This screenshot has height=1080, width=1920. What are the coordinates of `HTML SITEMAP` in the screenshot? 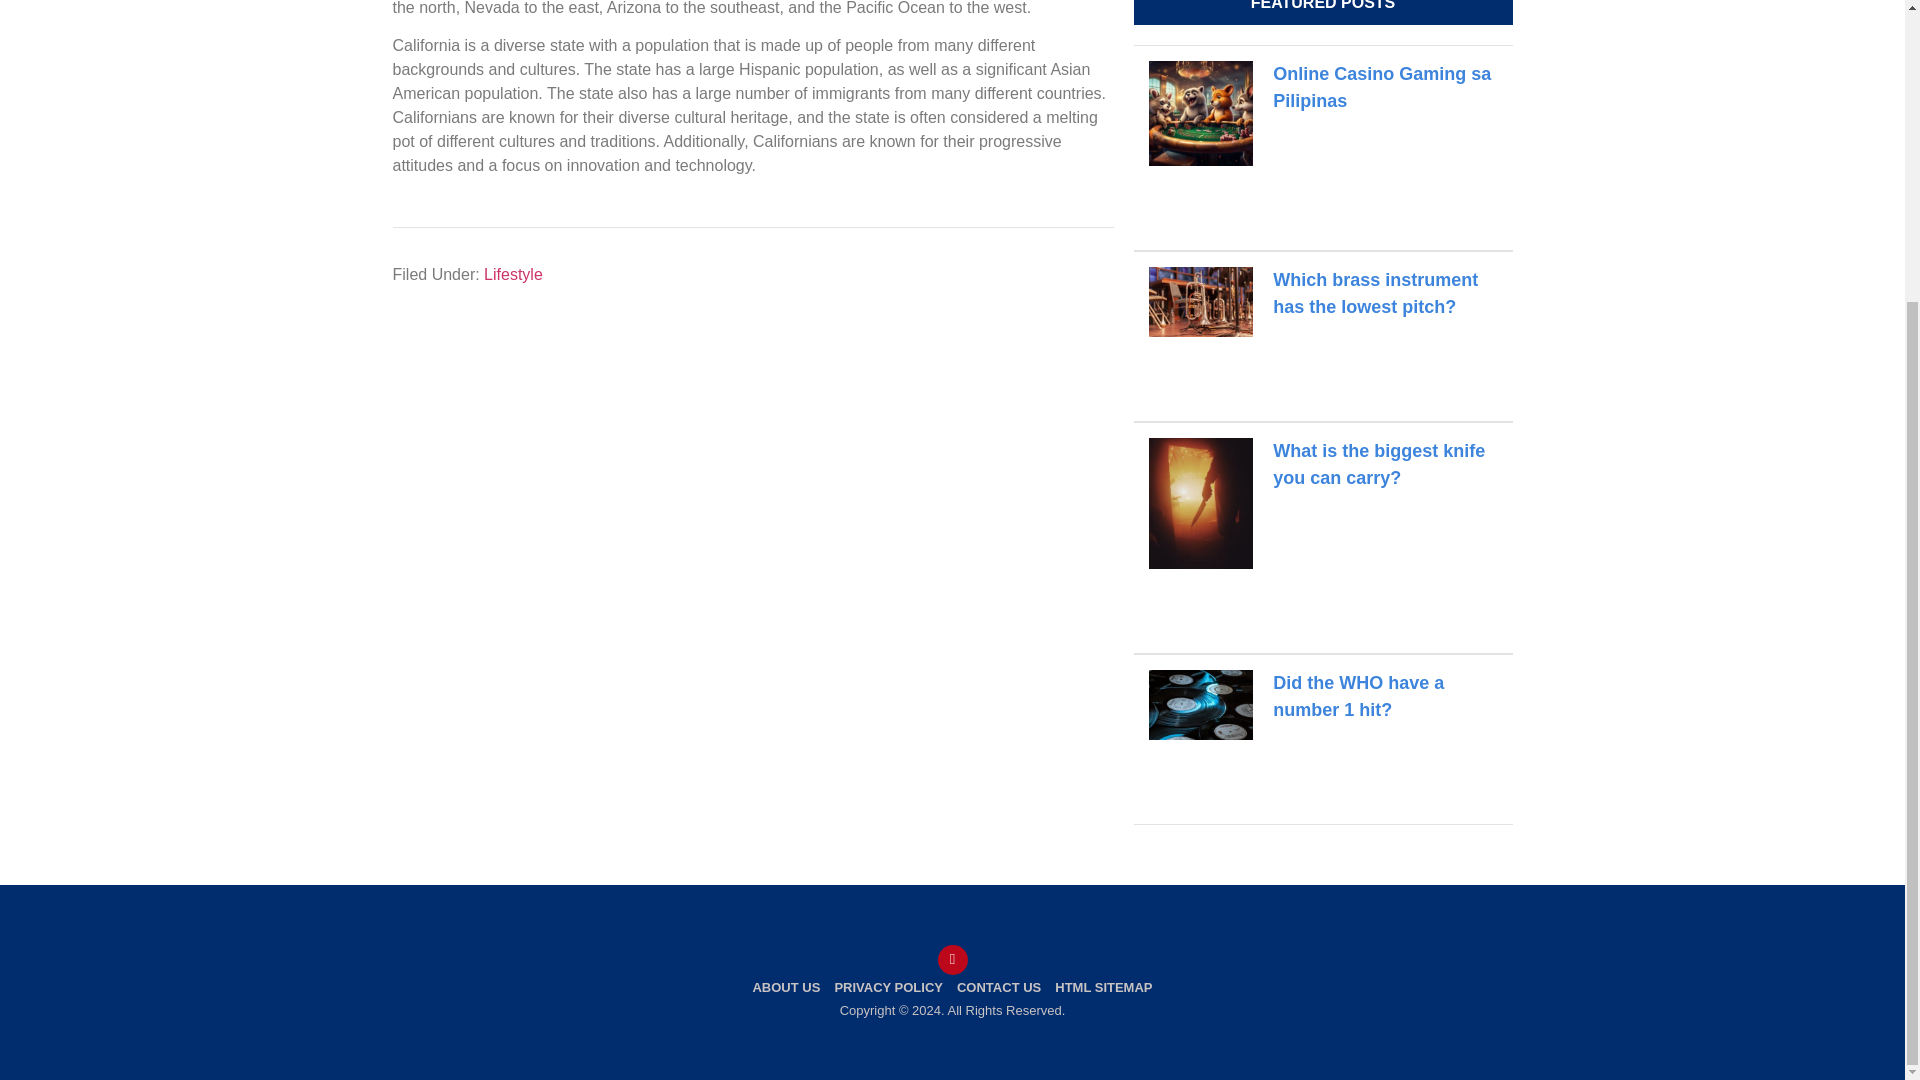 It's located at (1104, 988).